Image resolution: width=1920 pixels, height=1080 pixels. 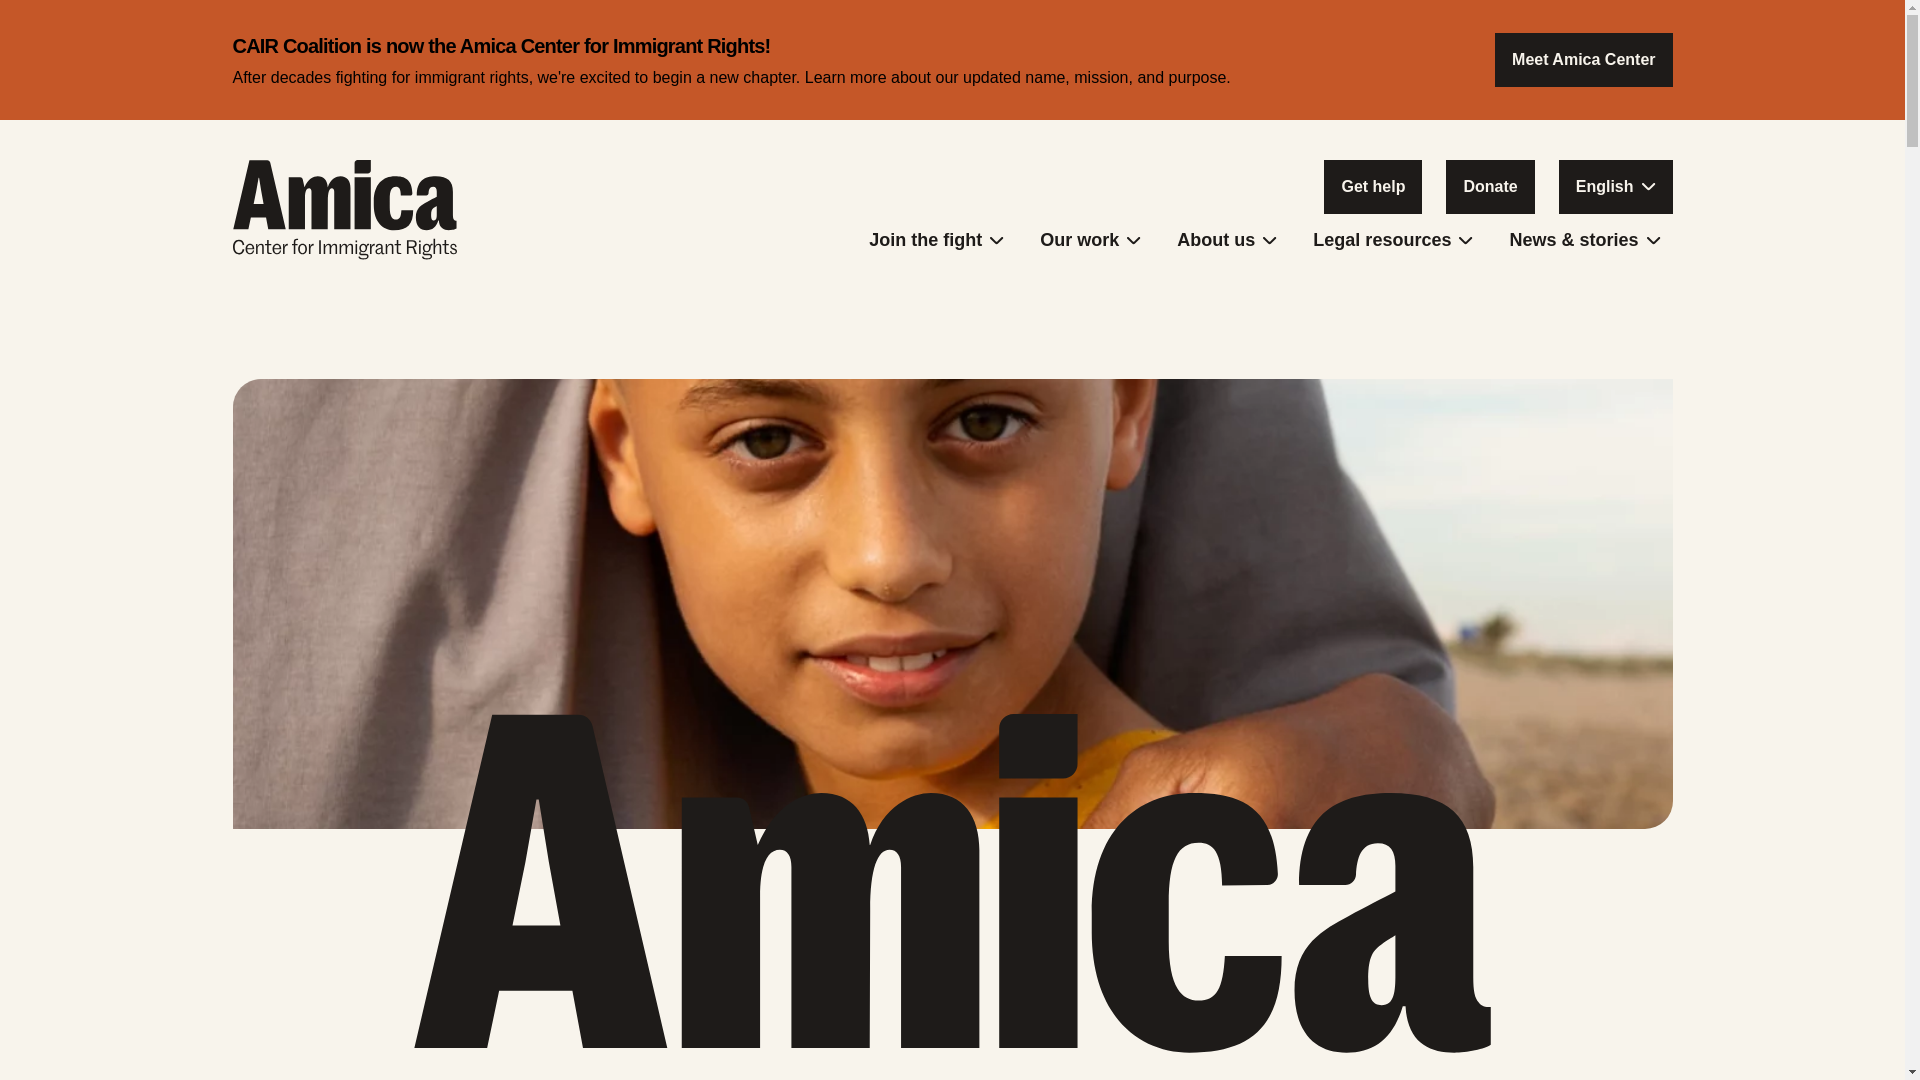 What do you see at coordinates (1580, 293) in the screenshot?
I see `Stories of impact` at bounding box center [1580, 293].